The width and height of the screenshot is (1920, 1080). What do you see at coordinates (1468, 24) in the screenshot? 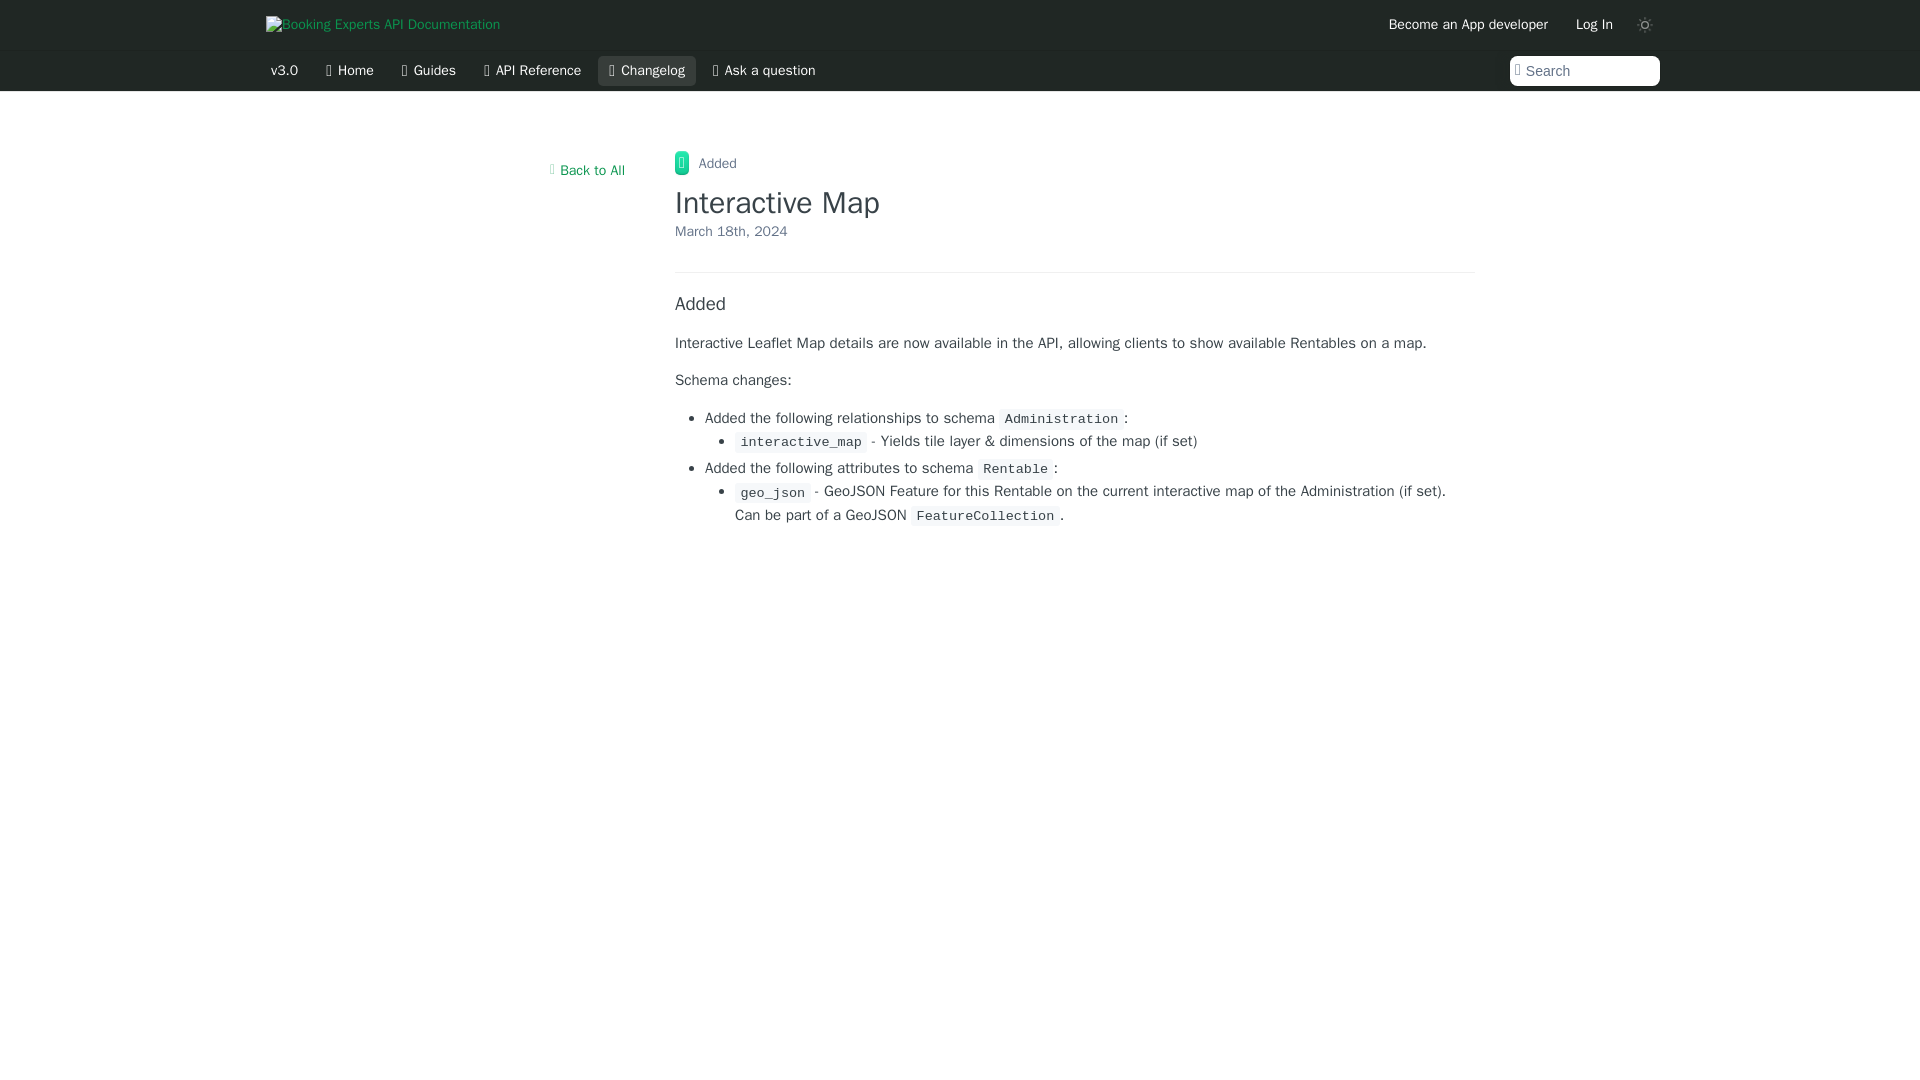
I see `Become an App developer` at bounding box center [1468, 24].